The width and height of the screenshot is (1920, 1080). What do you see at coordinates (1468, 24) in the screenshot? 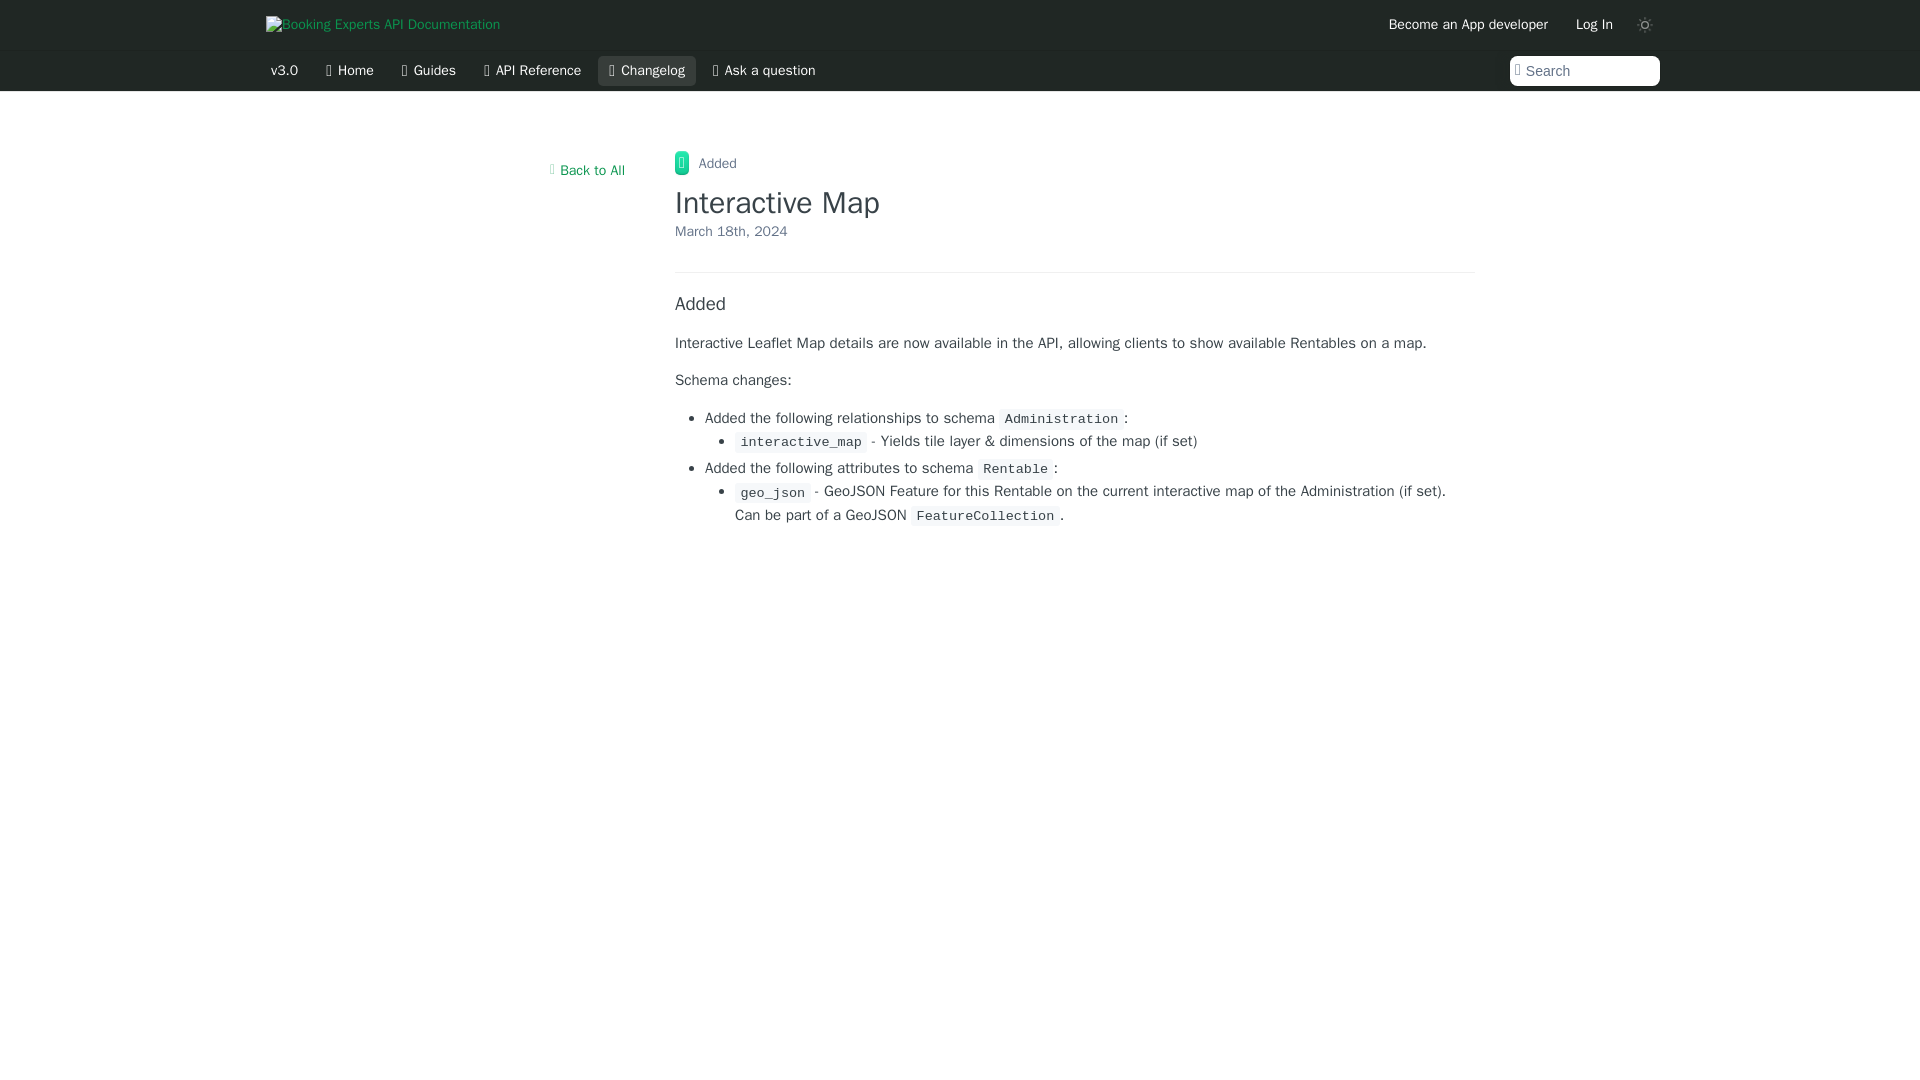
I see `Become an App developer` at bounding box center [1468, 24].